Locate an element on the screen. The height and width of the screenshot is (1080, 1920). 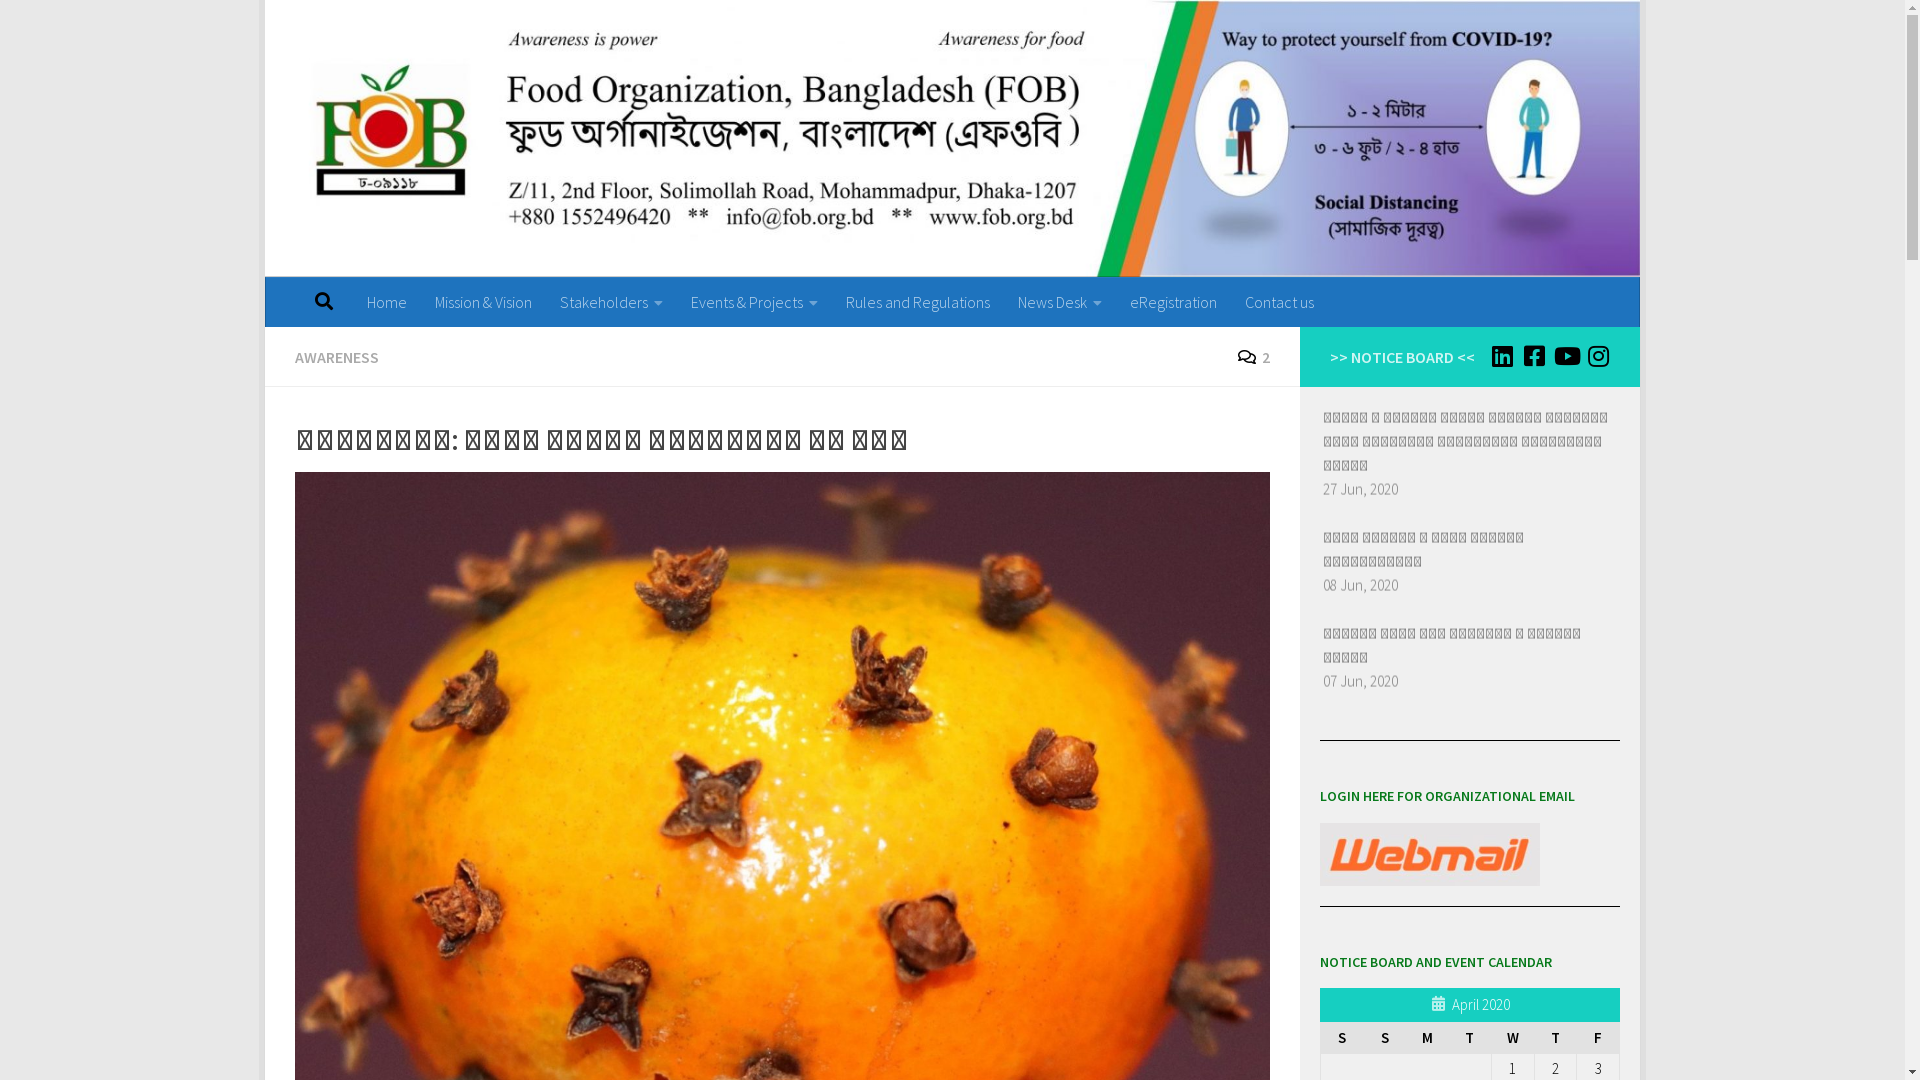
The winners' list of FIIC 2020 is announced
10 Jan, 2021 is located at coordinates (1449, 404).